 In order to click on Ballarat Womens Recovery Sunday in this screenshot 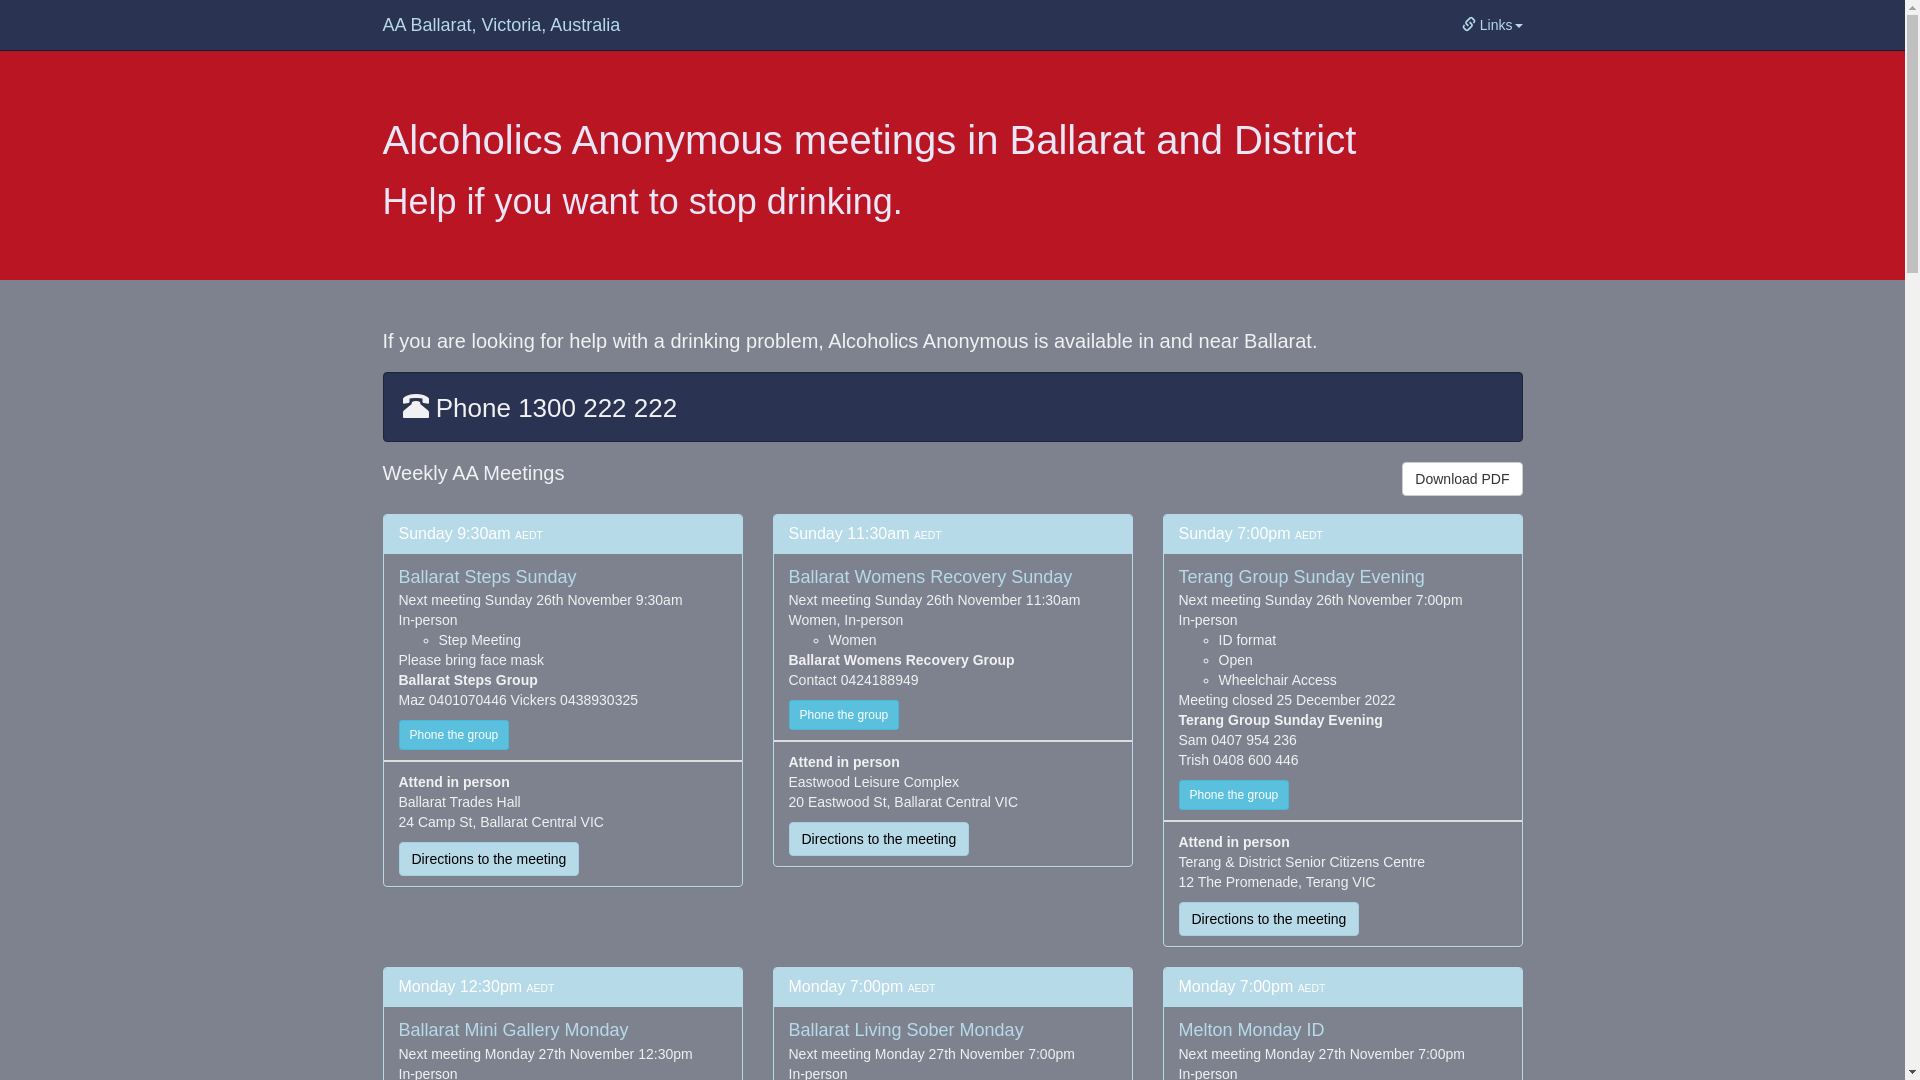, I will do `click(930, 577)`.